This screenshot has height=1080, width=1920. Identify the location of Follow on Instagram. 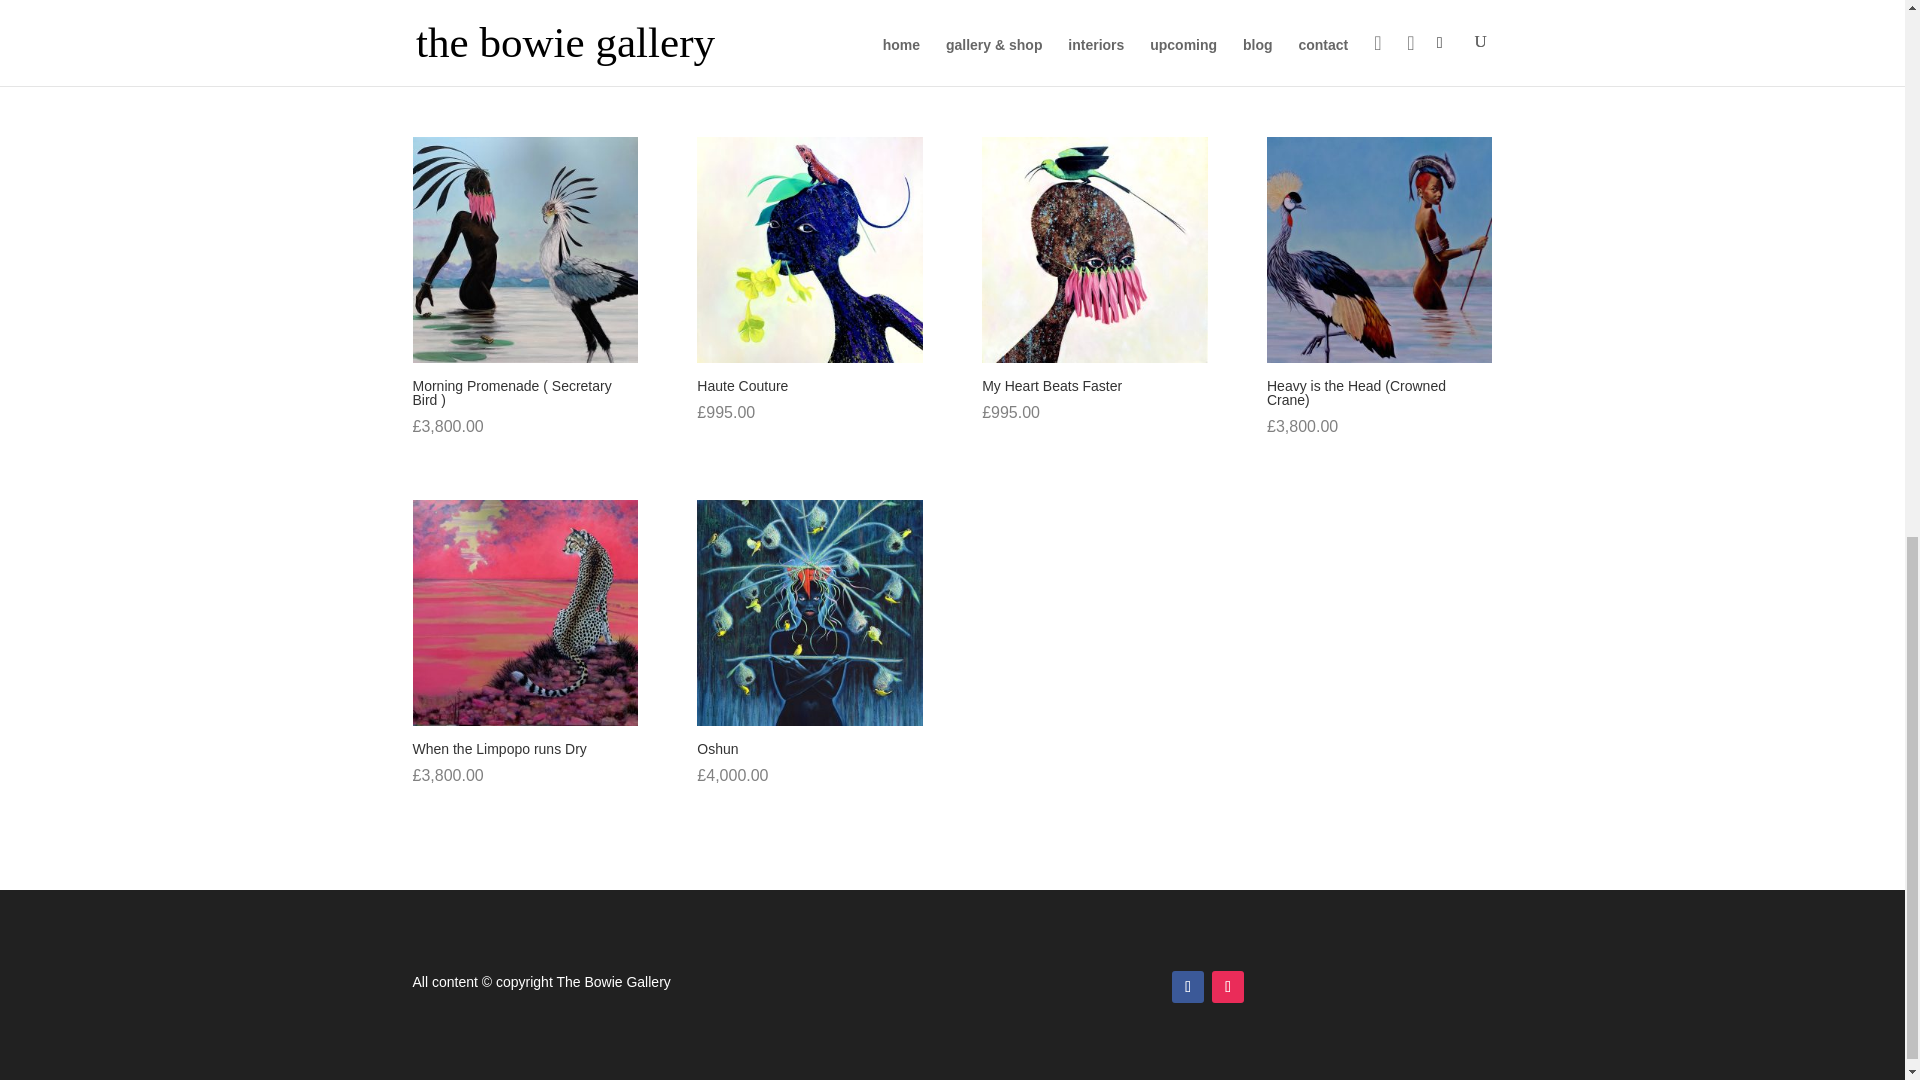
(1228, 986).